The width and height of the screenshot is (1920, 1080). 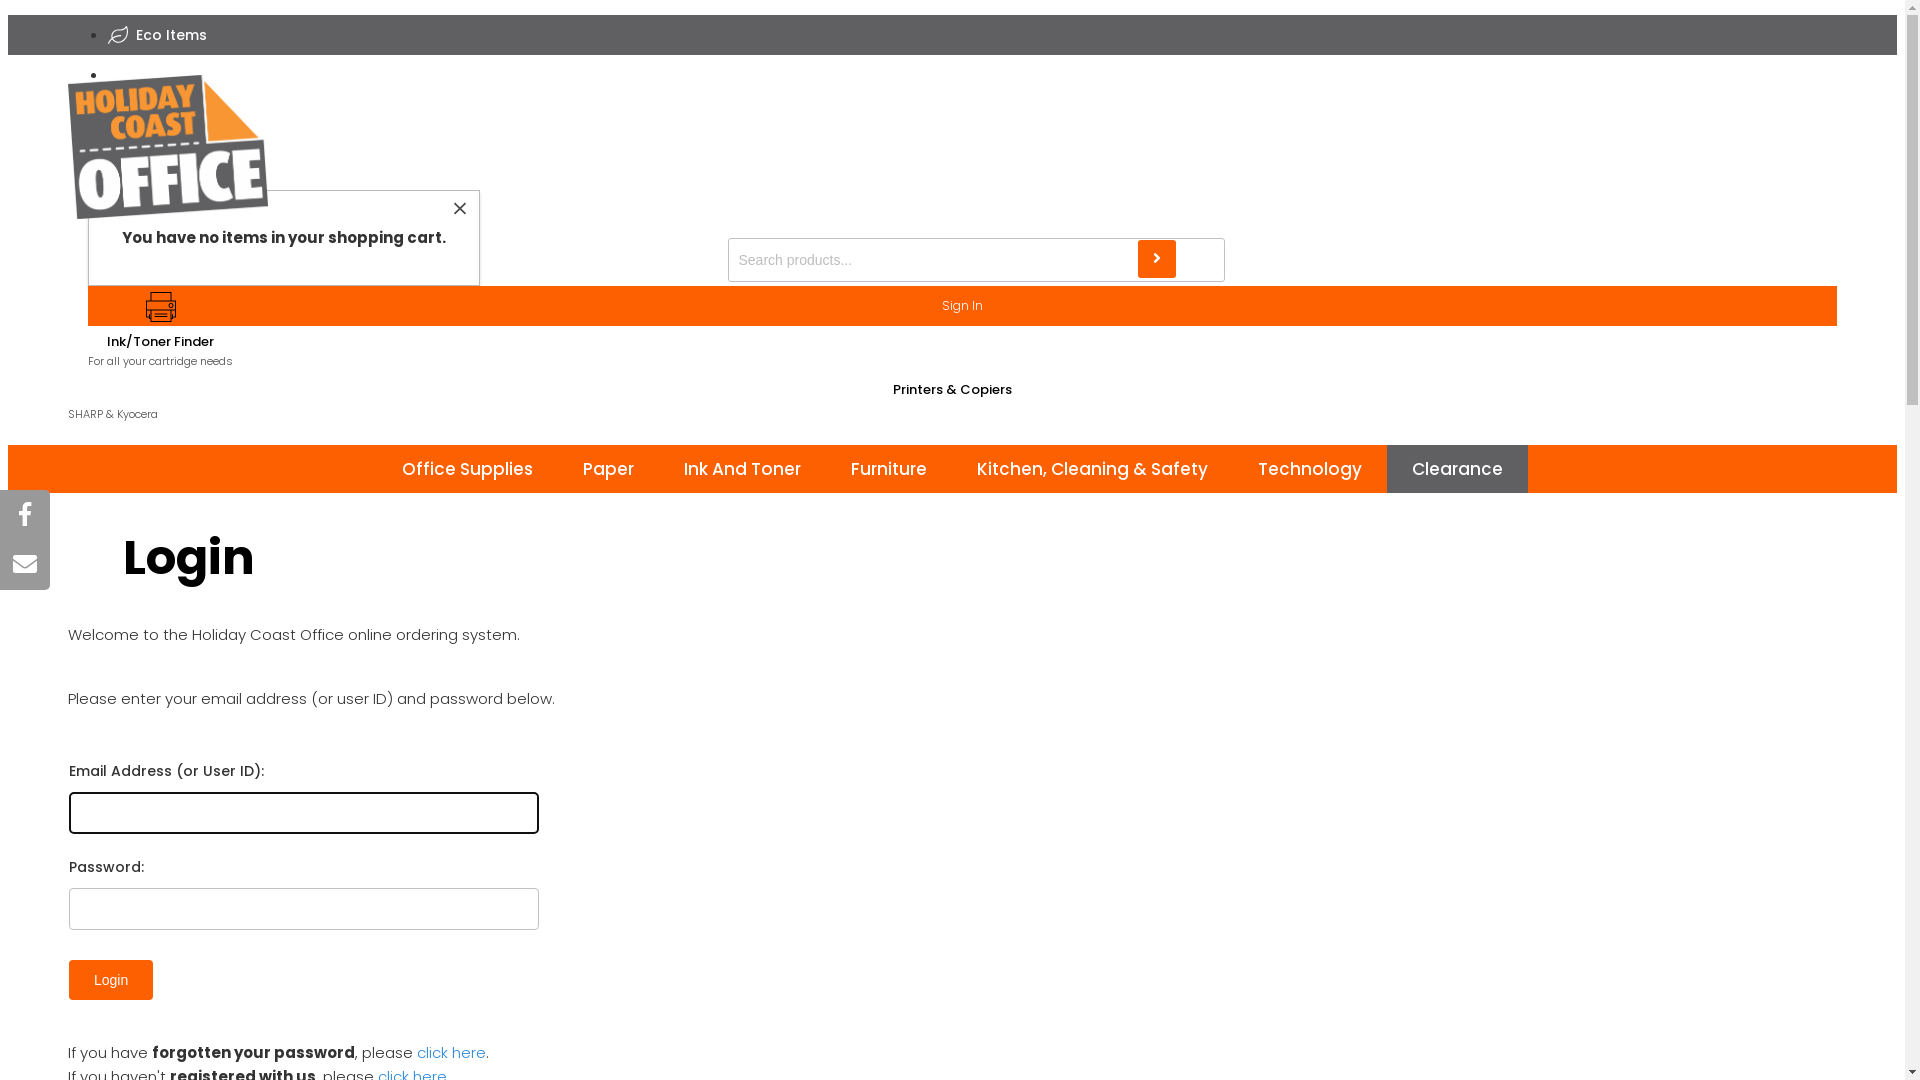 I want to click on Ink/Toner Finder
For all your cartridge needs, so click(x=160, y=331).